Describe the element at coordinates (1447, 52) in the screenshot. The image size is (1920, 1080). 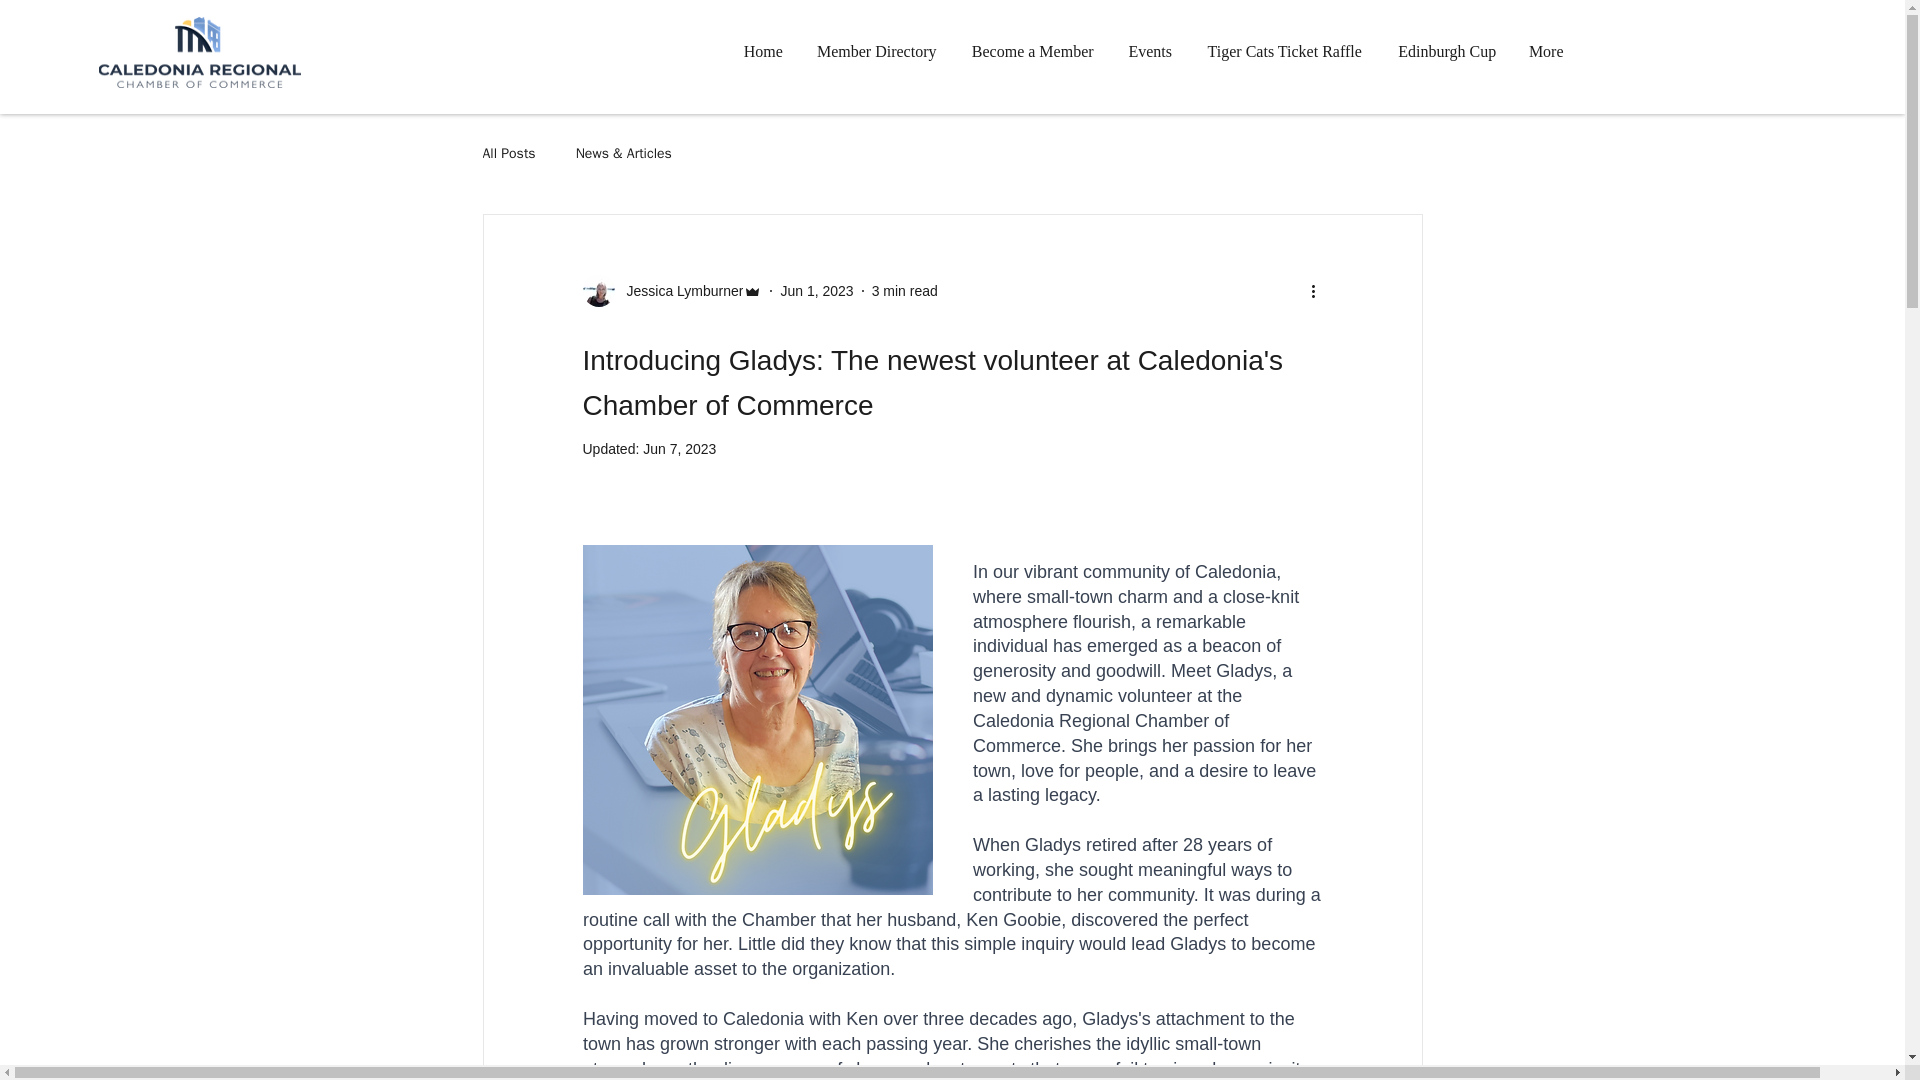
I see `Edinburgh Cup` at that location.